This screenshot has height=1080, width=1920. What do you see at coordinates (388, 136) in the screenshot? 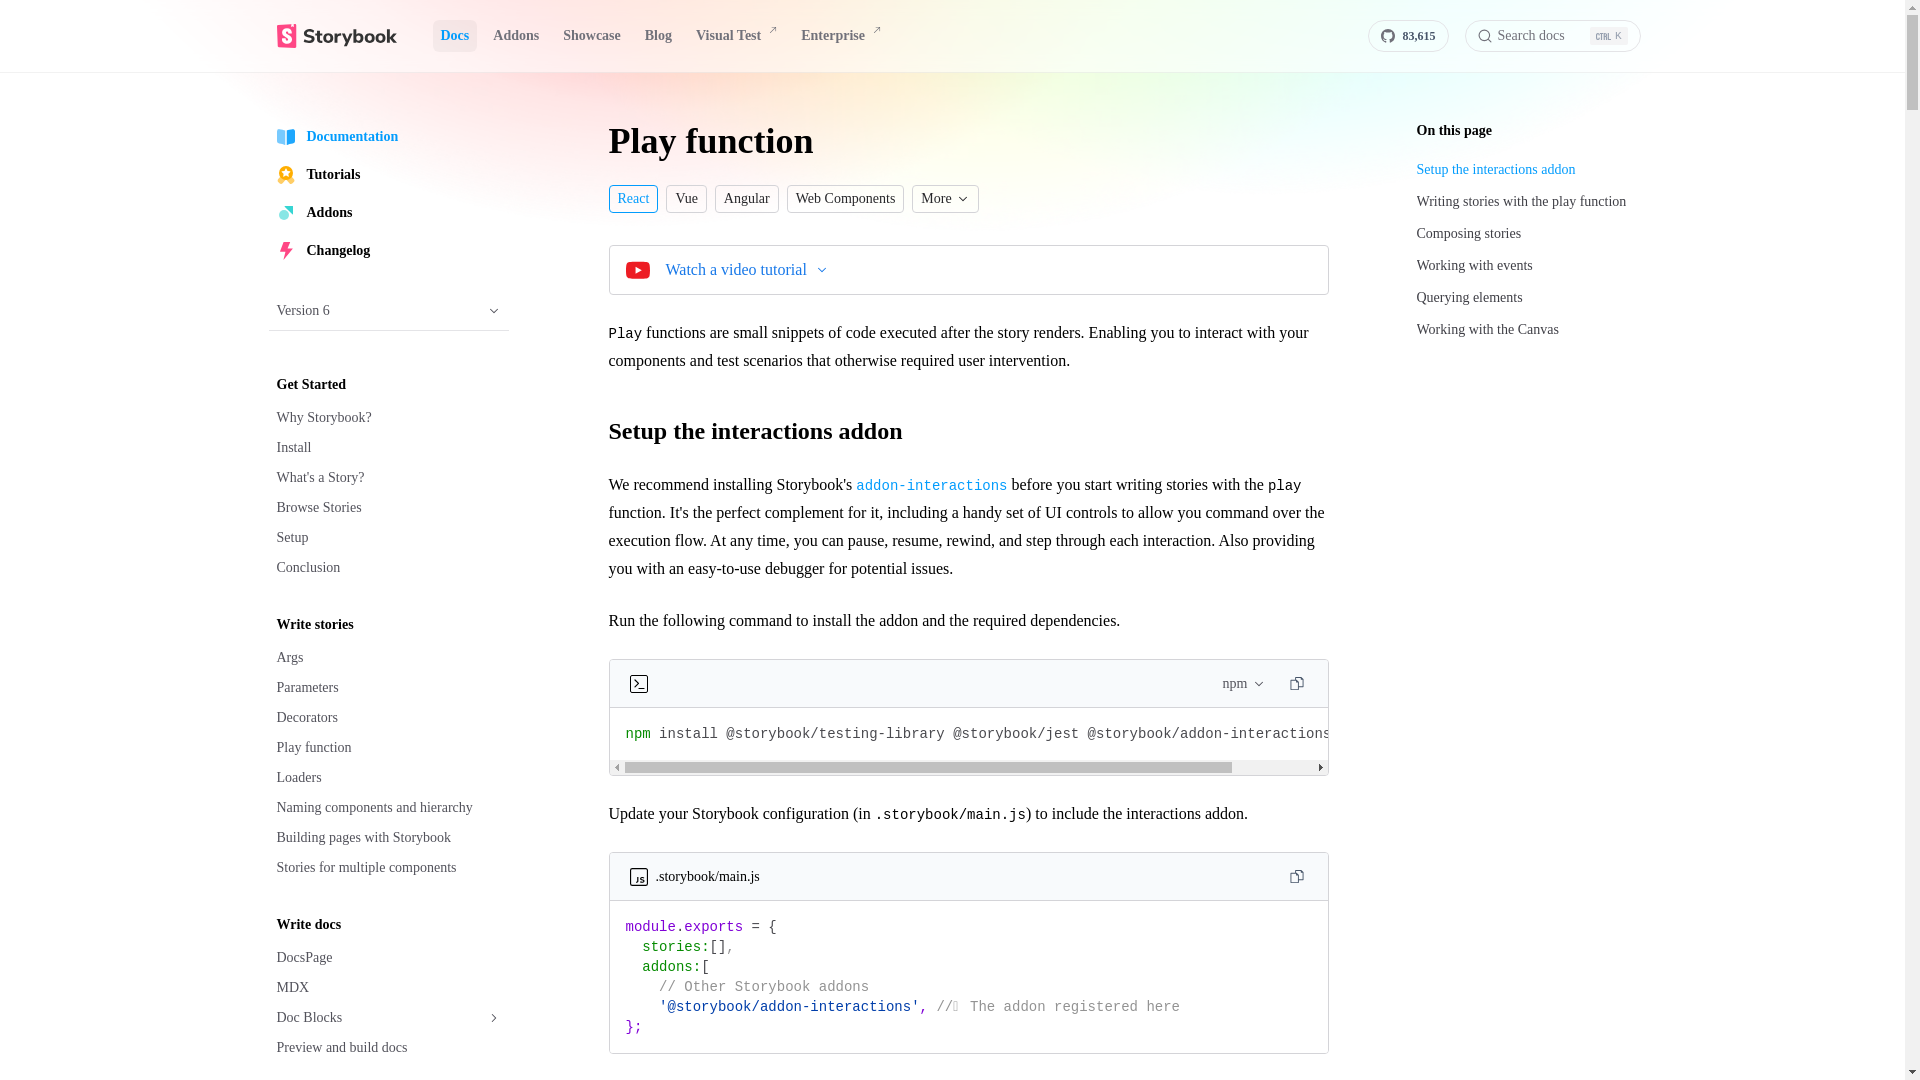
I see `Documentation` at bounding box center [388, 136].